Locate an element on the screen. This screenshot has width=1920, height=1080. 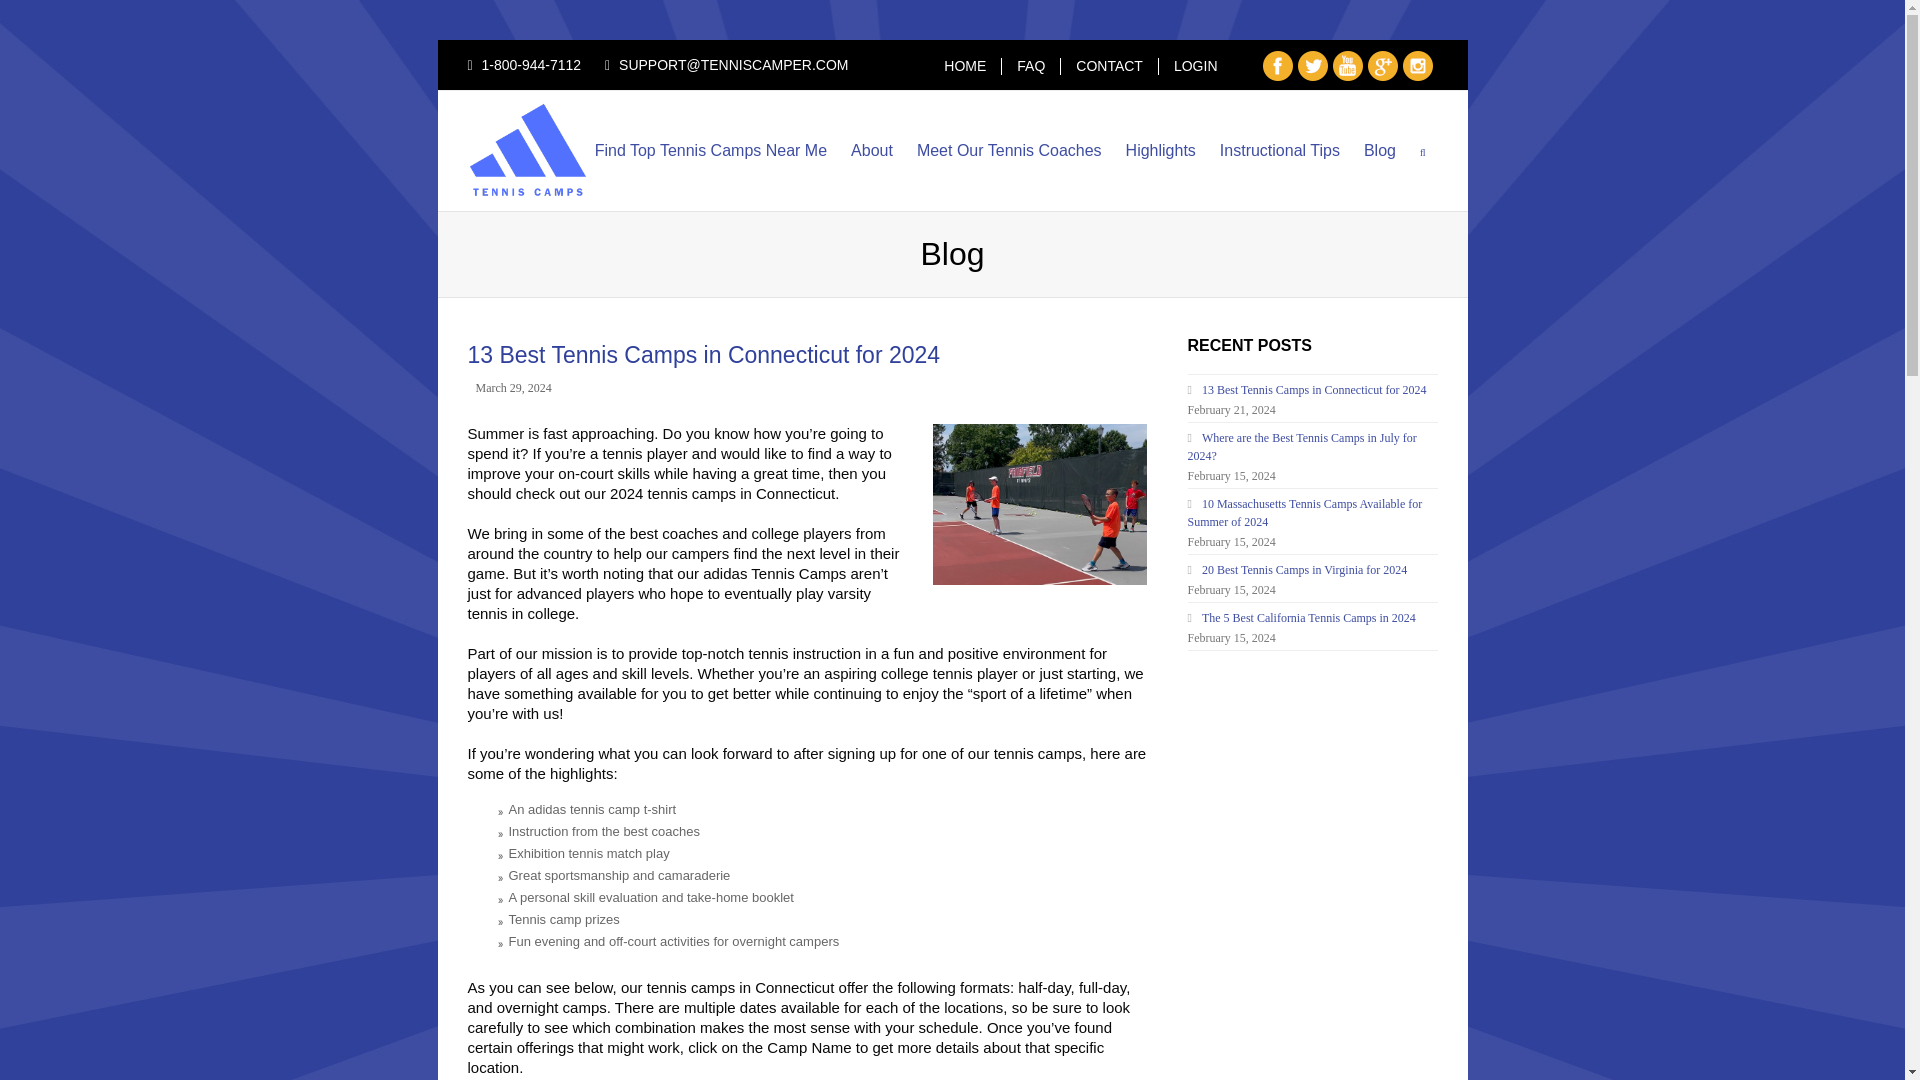
Meet Our Tennis Coaches is located at coordinates (1008, 151).